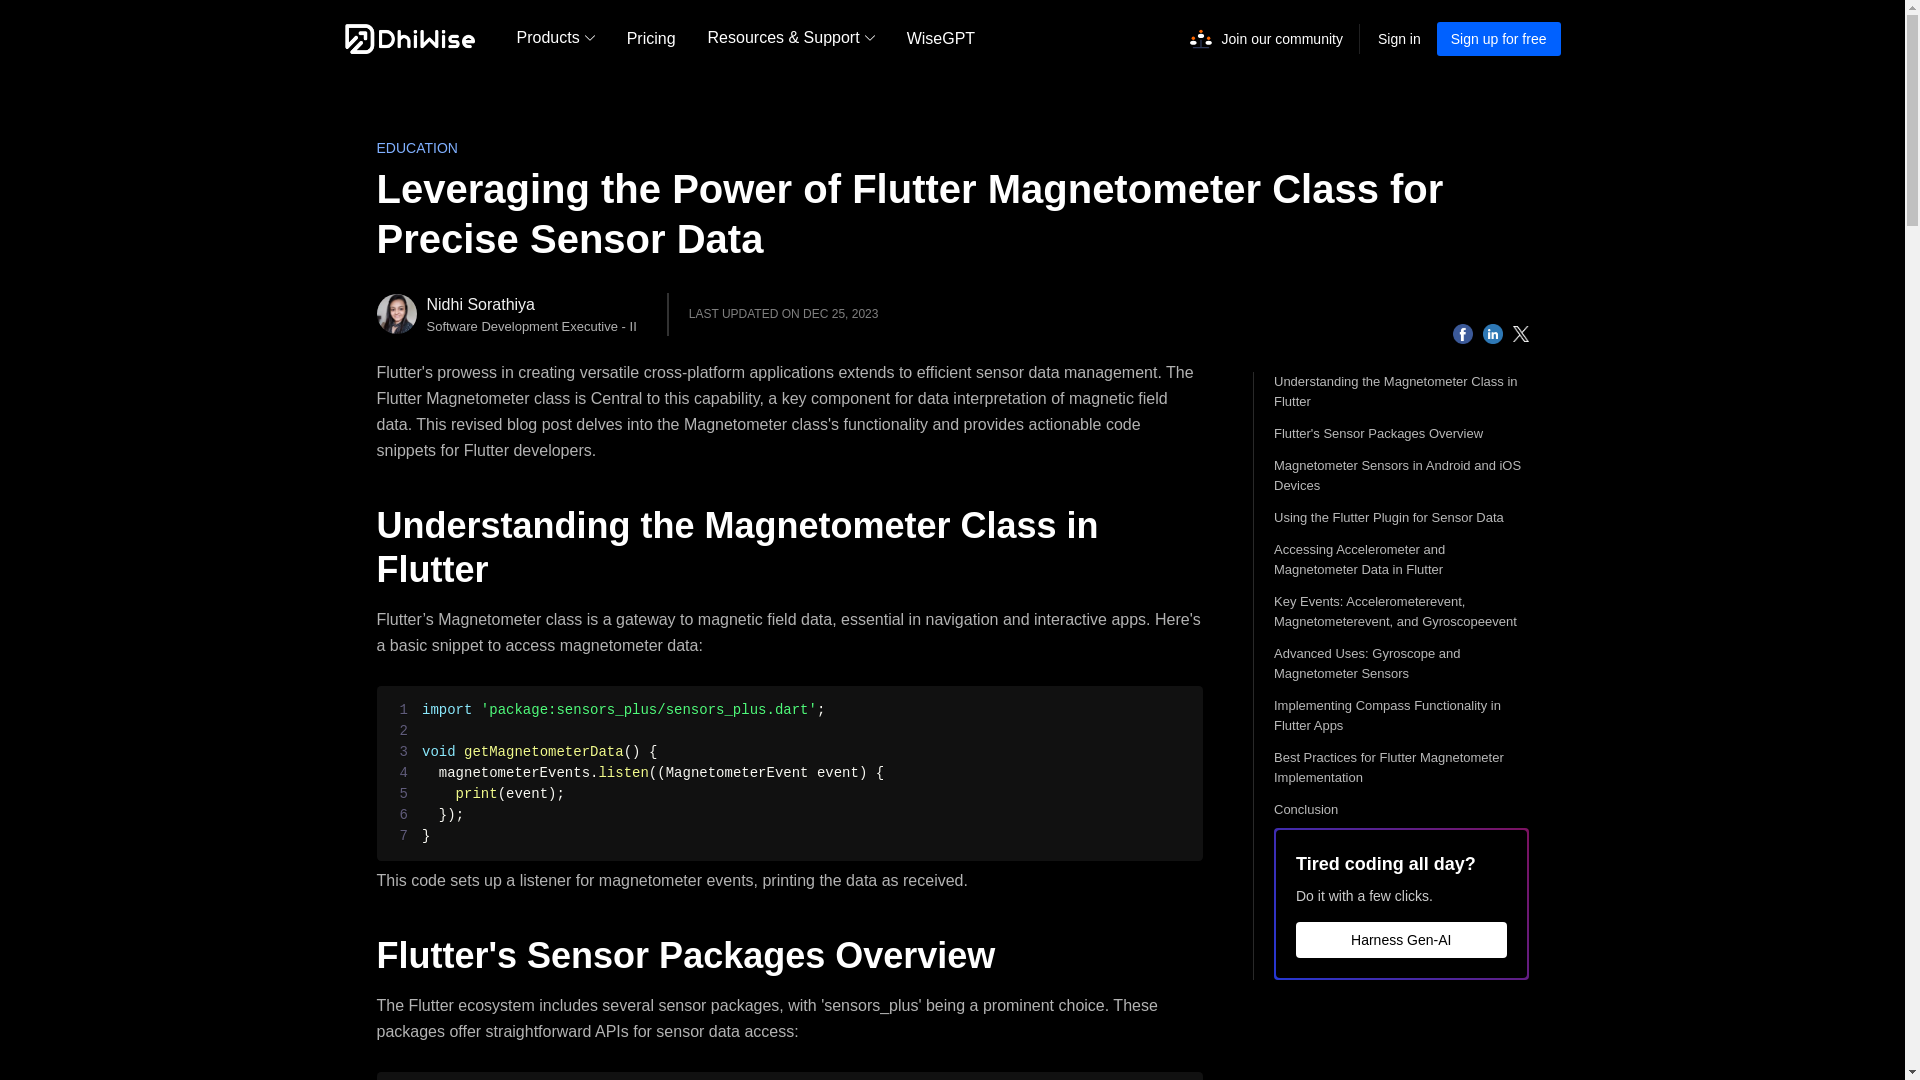 The height and width of the screenshot is (1080, 1920). What do you see at coordinates (650, 38) in the screenshot?
I see `Pricing` at bounding box center [650, 38].